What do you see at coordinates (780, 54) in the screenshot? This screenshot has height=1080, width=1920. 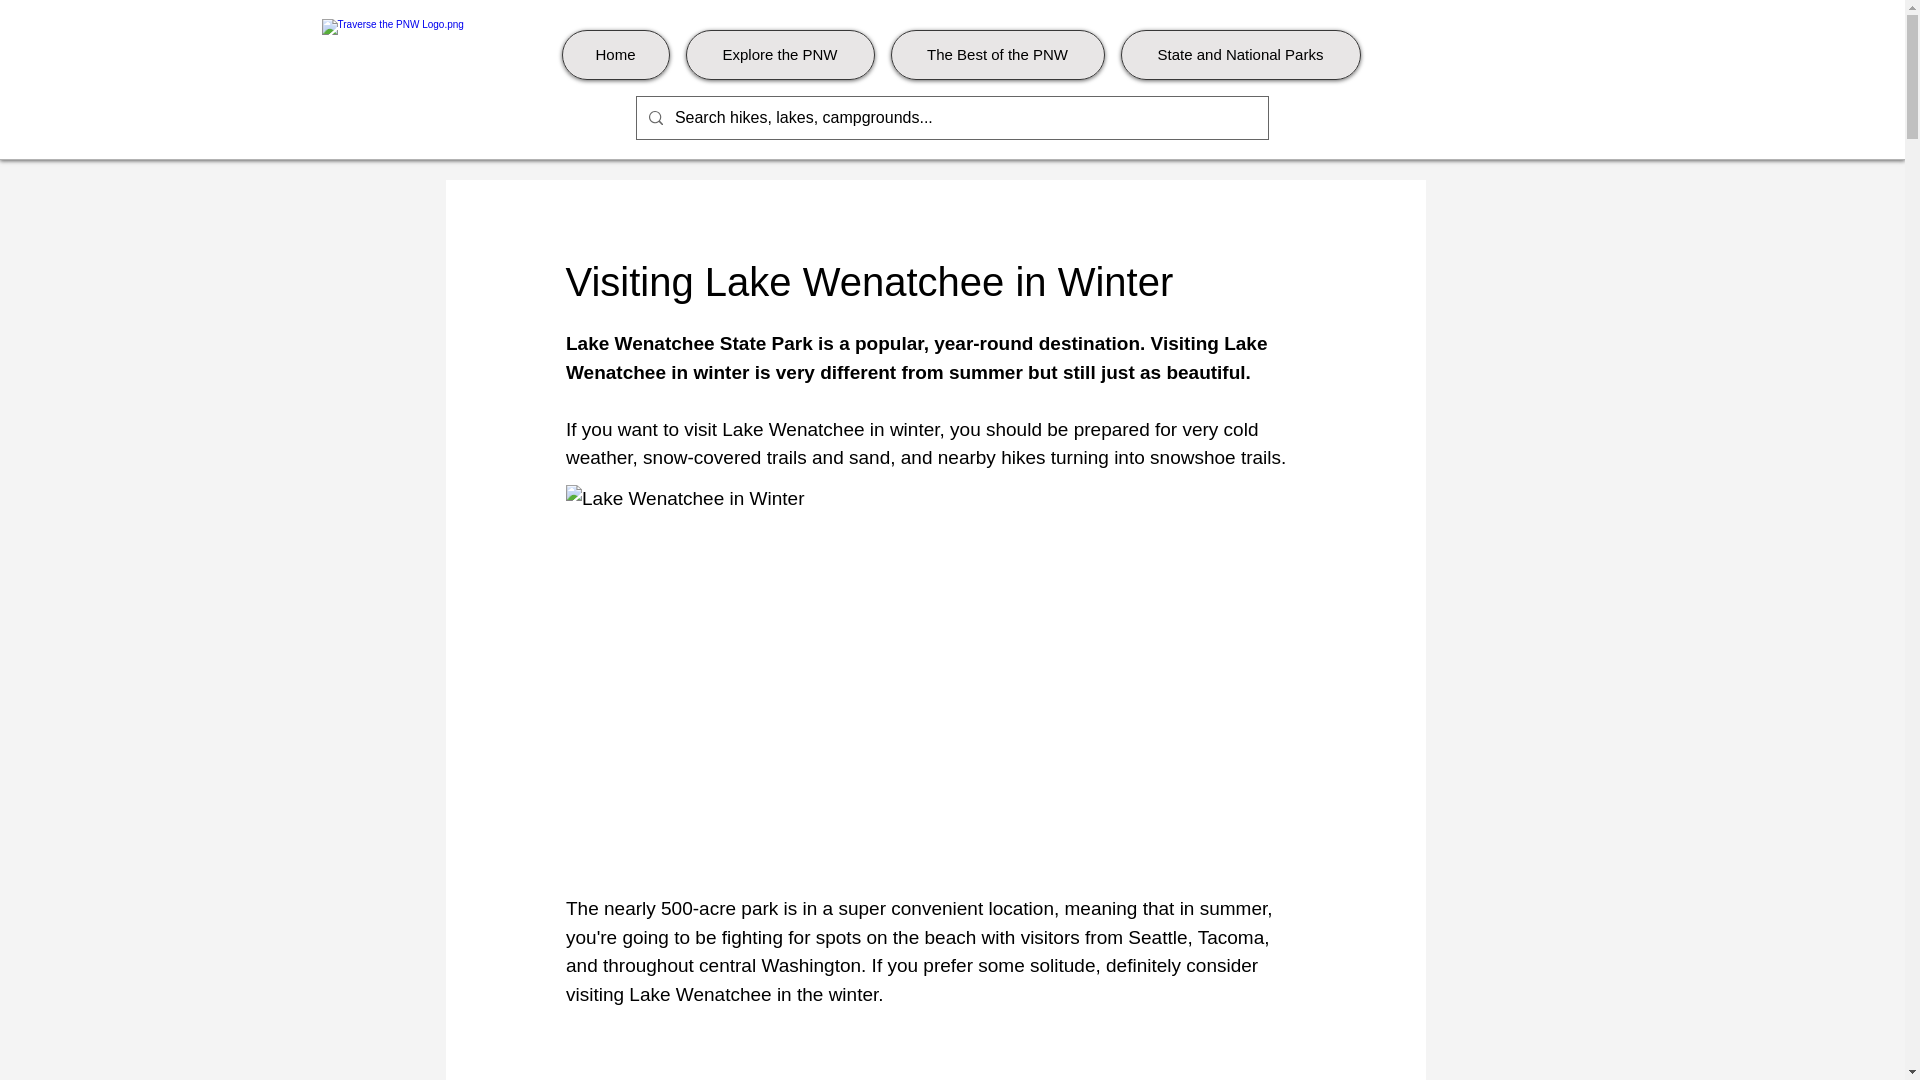 I see `Explore the PNW` at bounding box center [780, 54].